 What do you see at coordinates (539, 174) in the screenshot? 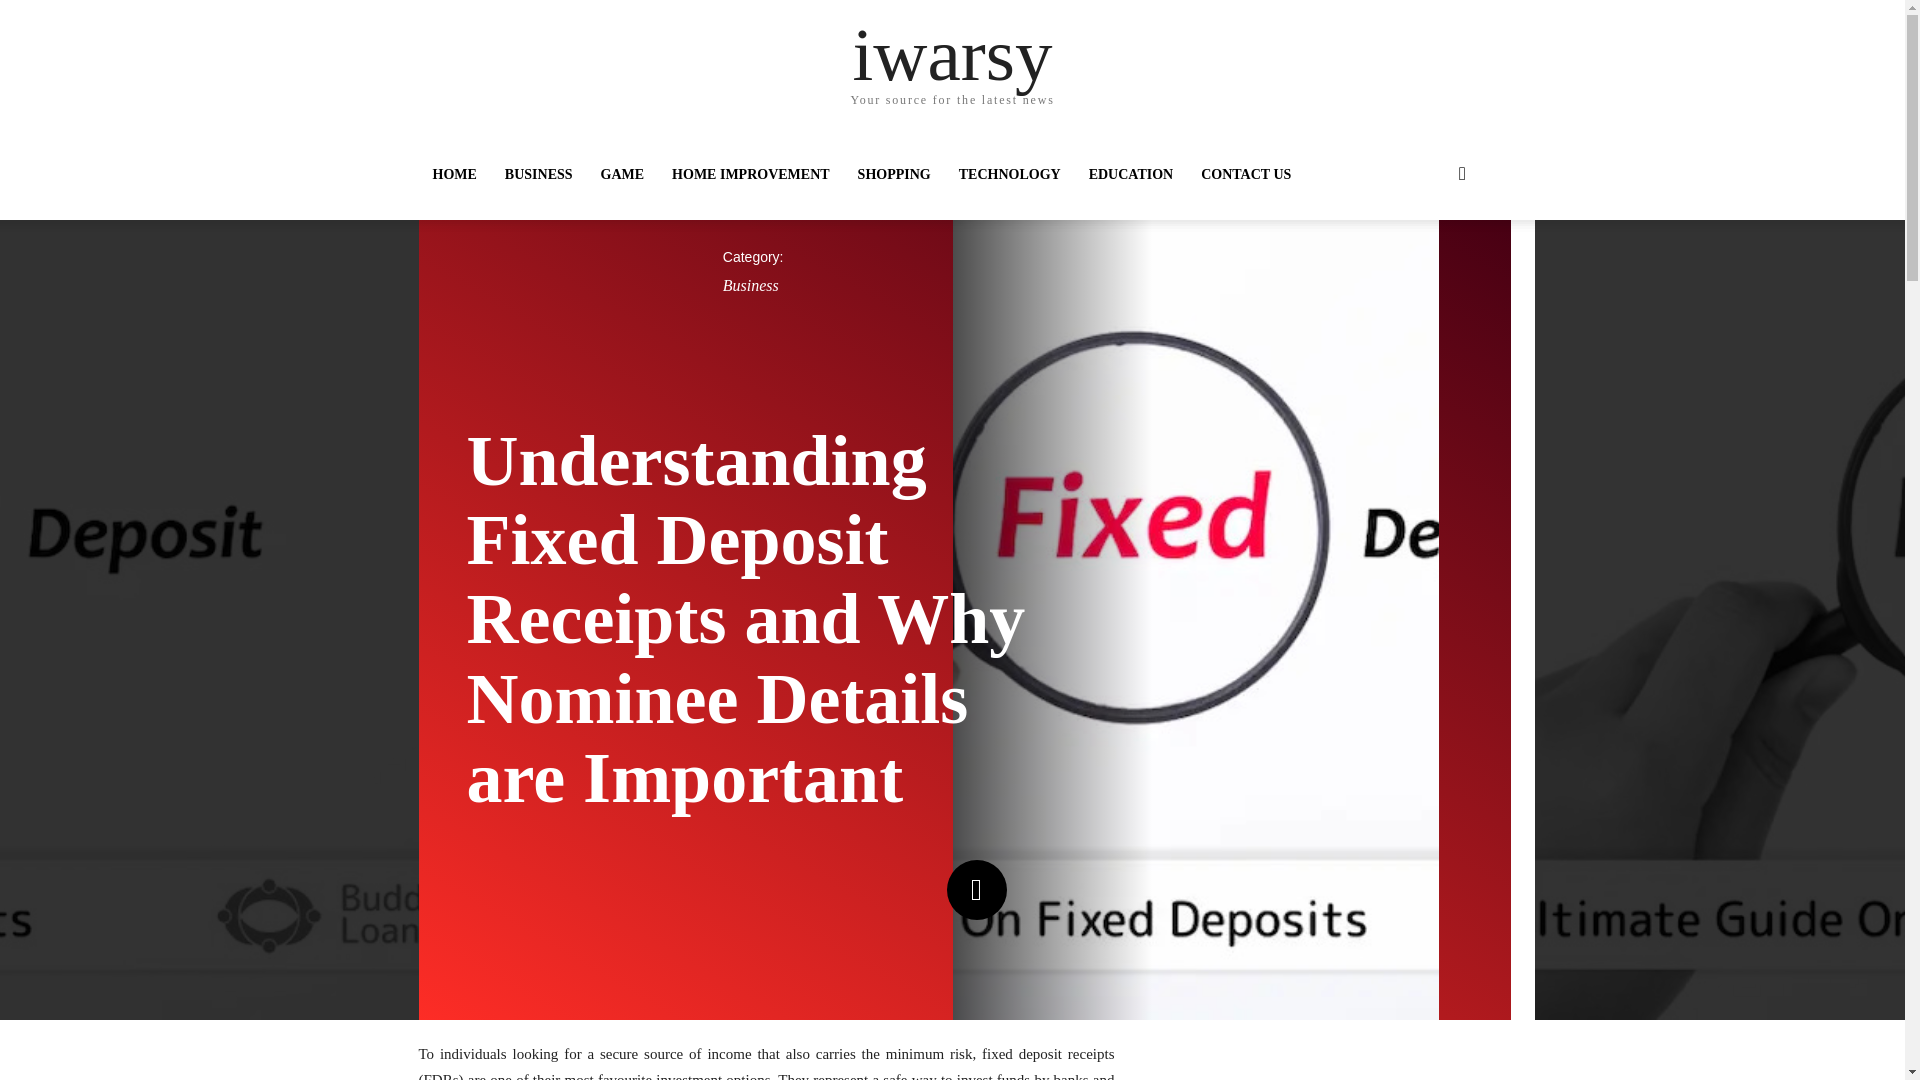
I see `BUSINESS` at bounding box center [539, 174].